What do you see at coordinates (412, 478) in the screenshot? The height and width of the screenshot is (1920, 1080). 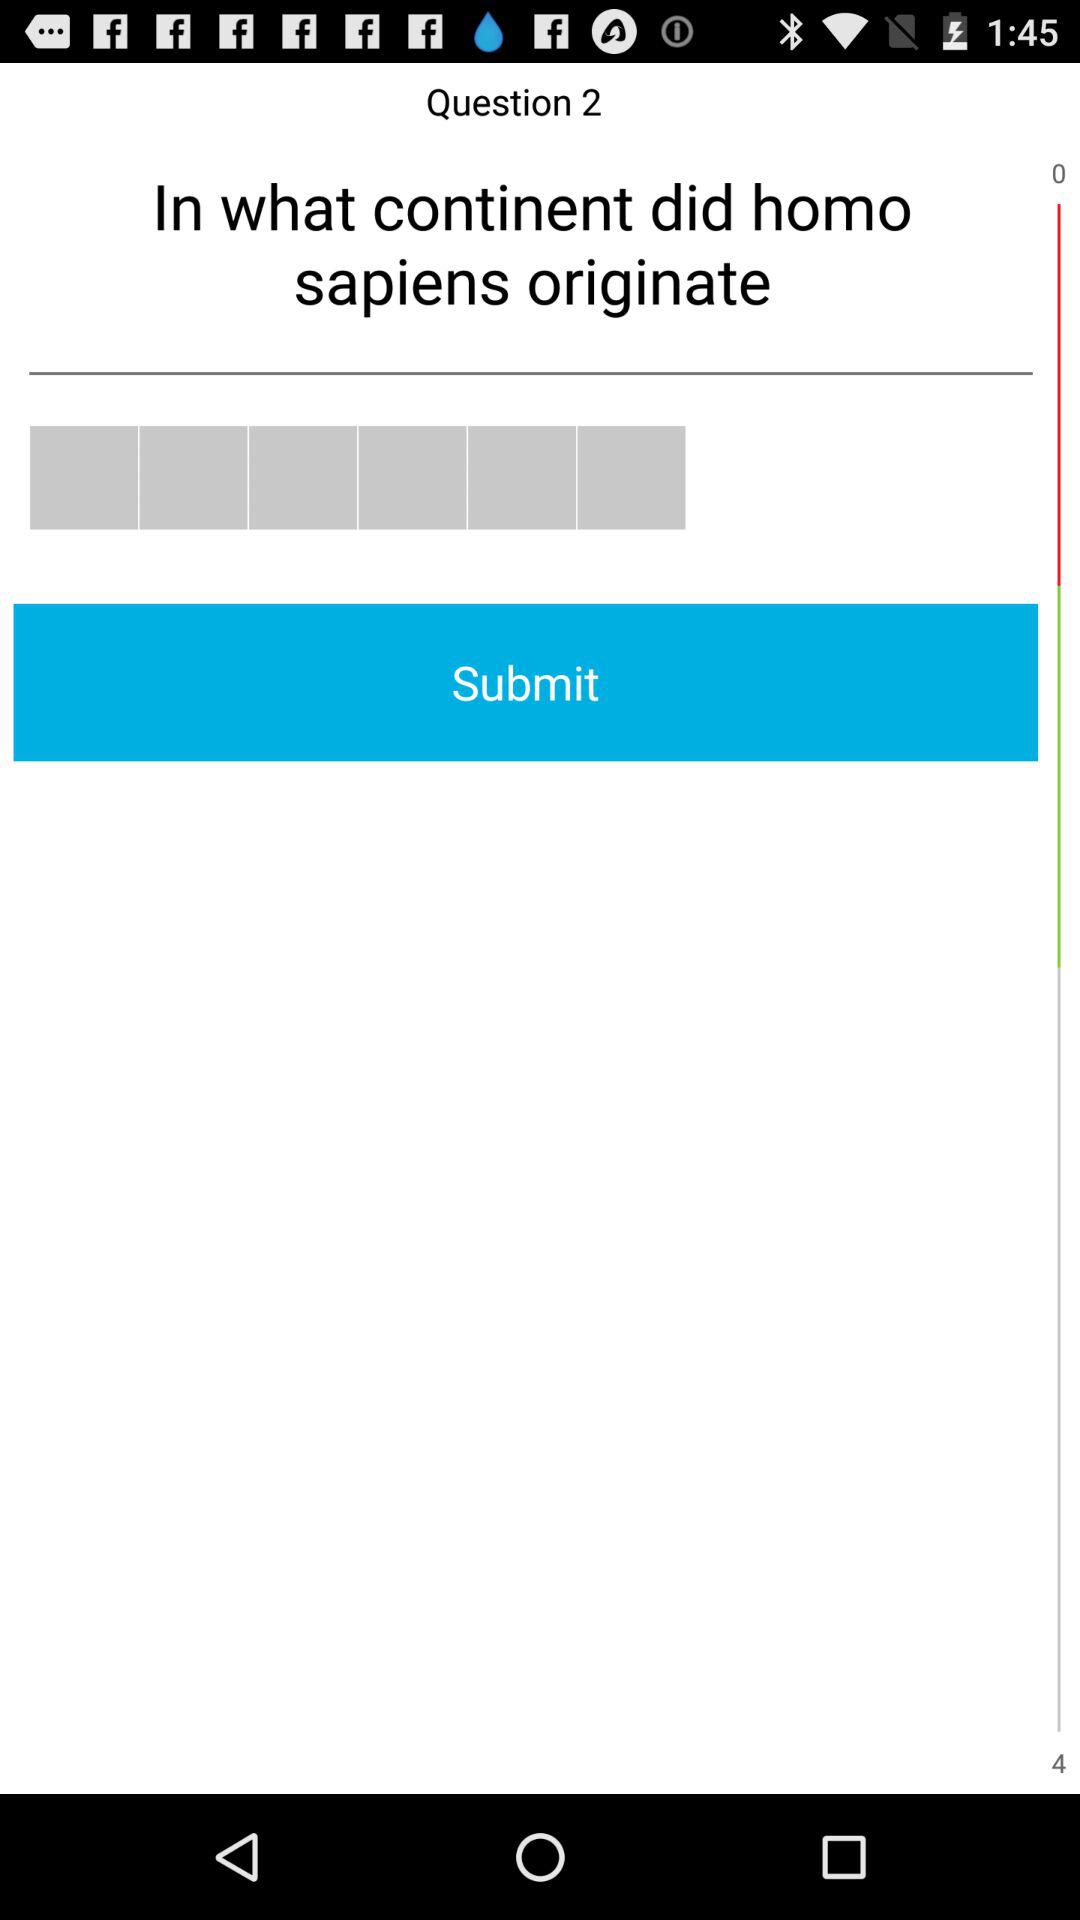 I see `turn on the icon above the submit icon` at bounding box center [412, 478].